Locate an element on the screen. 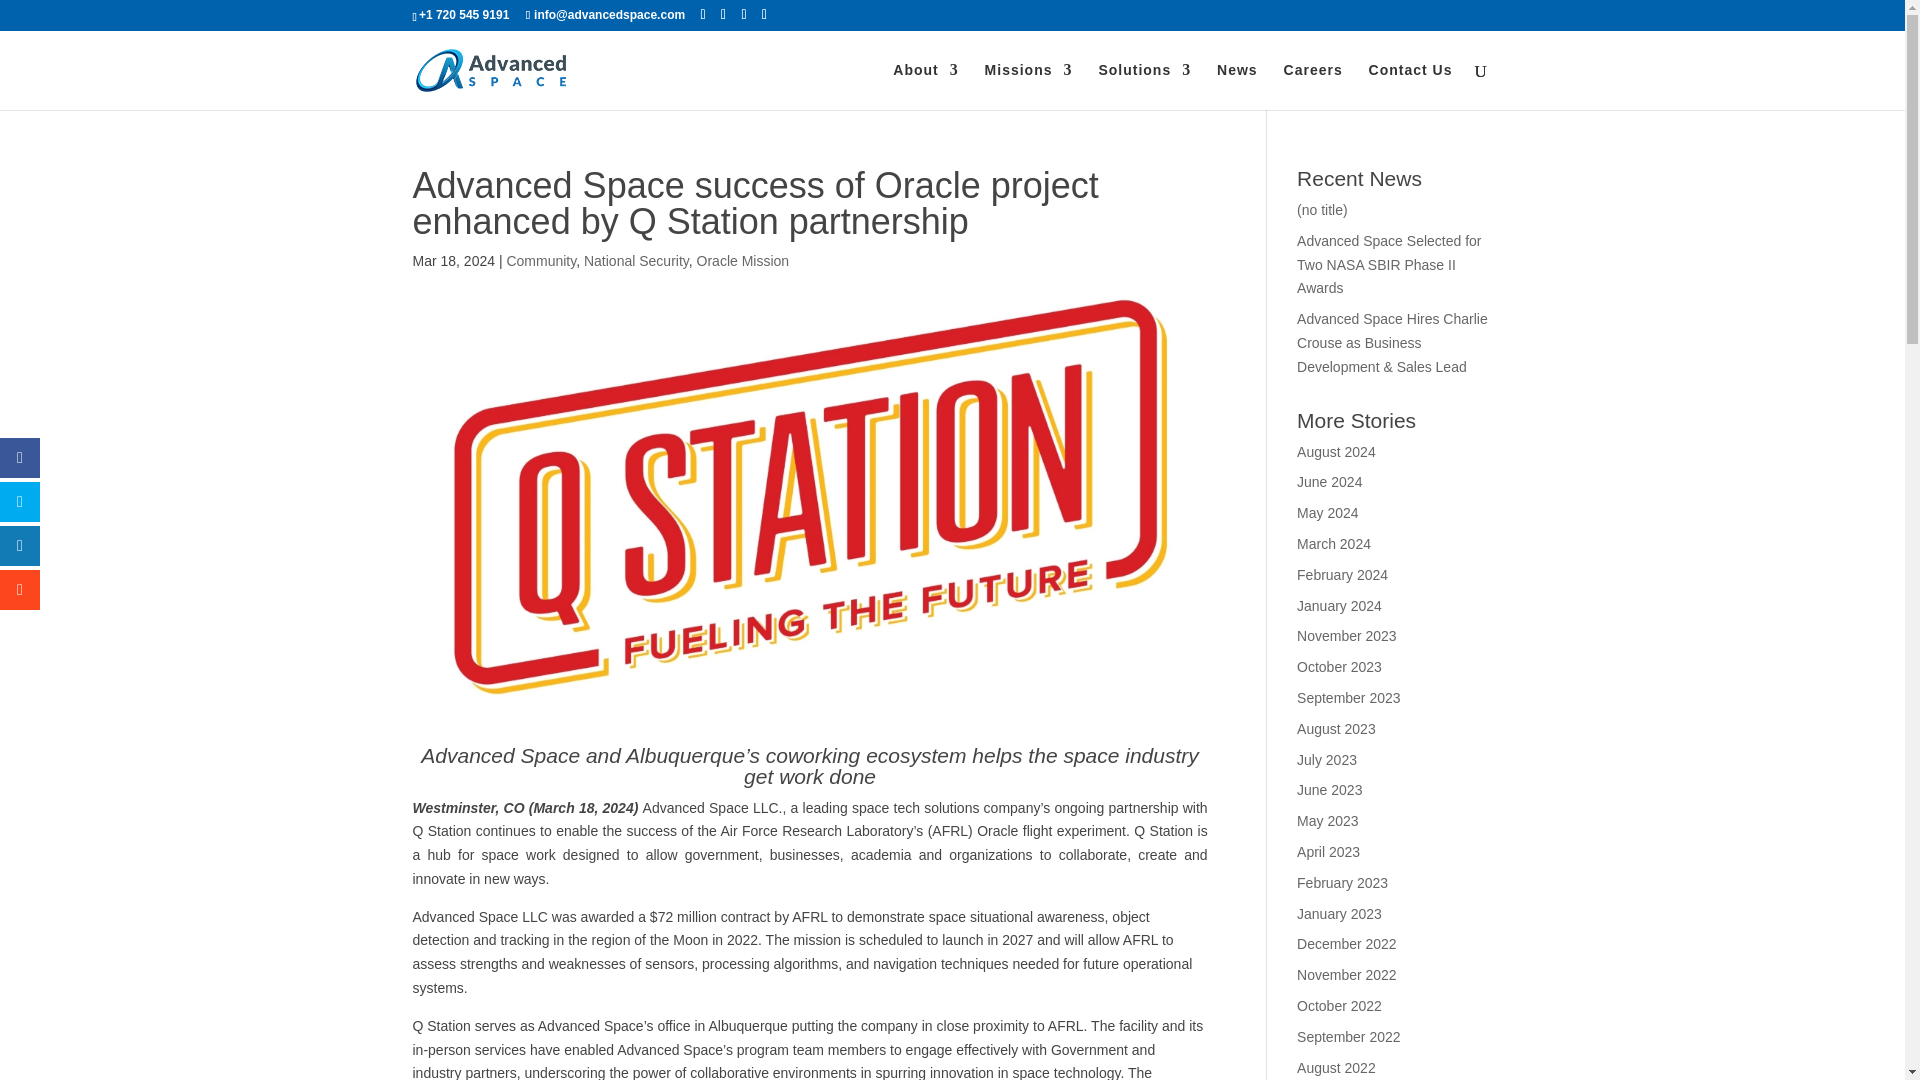 The image size is (1920, 1080). Careers is located at coordinates (1313, 86).